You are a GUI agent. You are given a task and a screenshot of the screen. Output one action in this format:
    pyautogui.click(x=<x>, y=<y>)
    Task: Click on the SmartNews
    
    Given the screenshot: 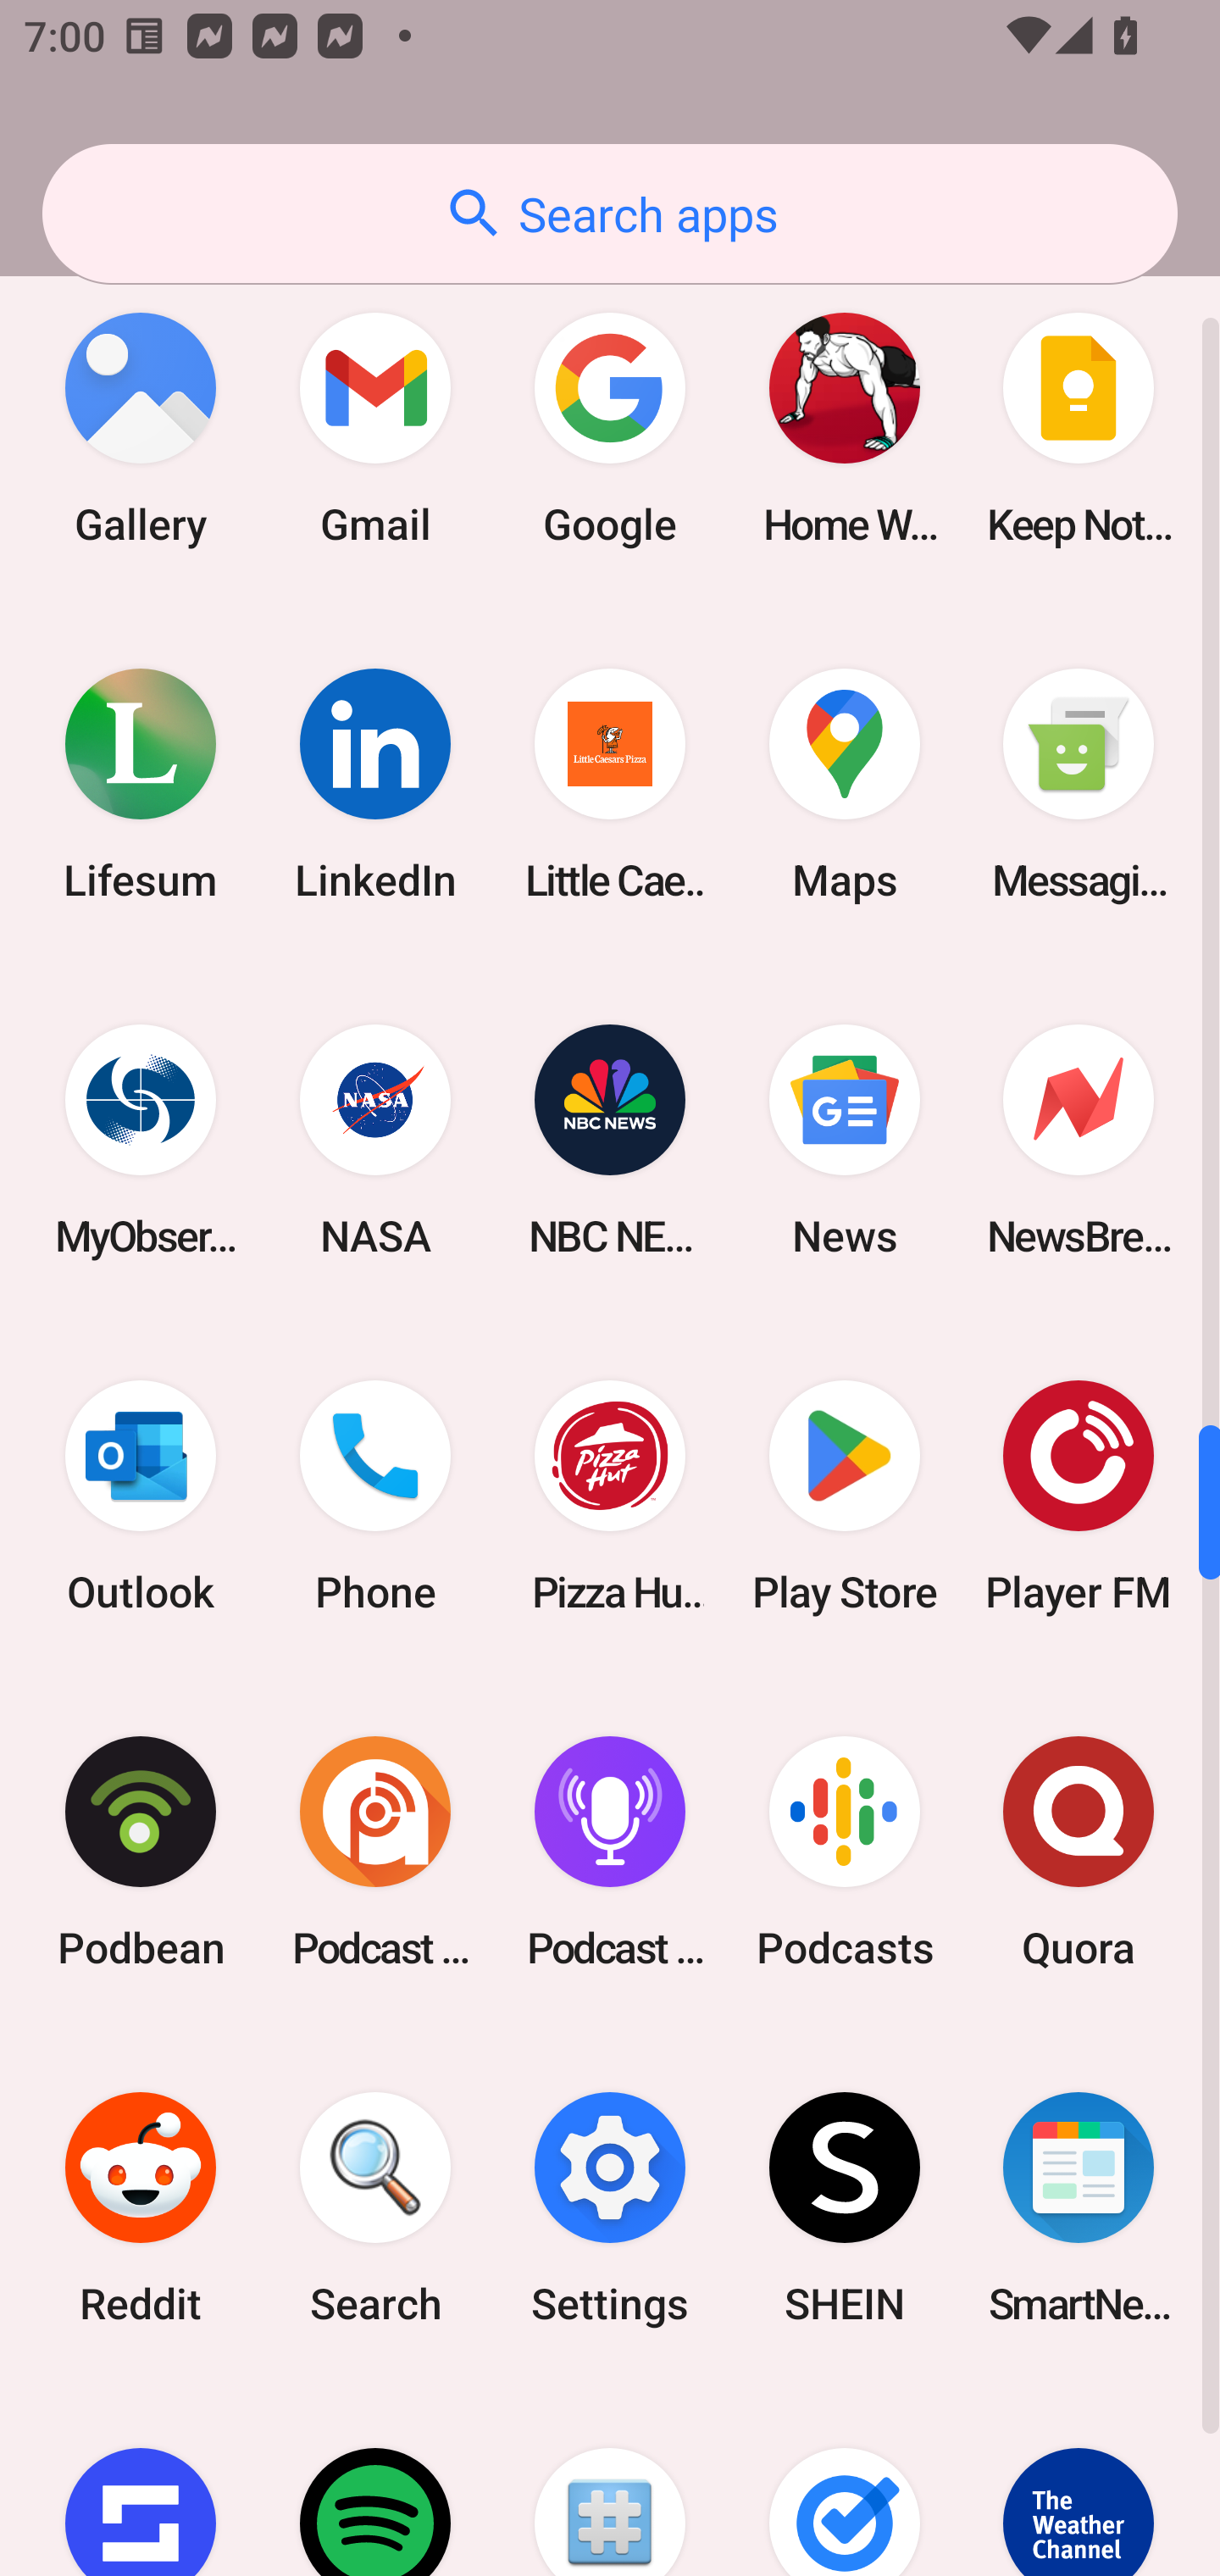 What is the action you would take?
    pyautogui.click(x=1079, y=2207)
    